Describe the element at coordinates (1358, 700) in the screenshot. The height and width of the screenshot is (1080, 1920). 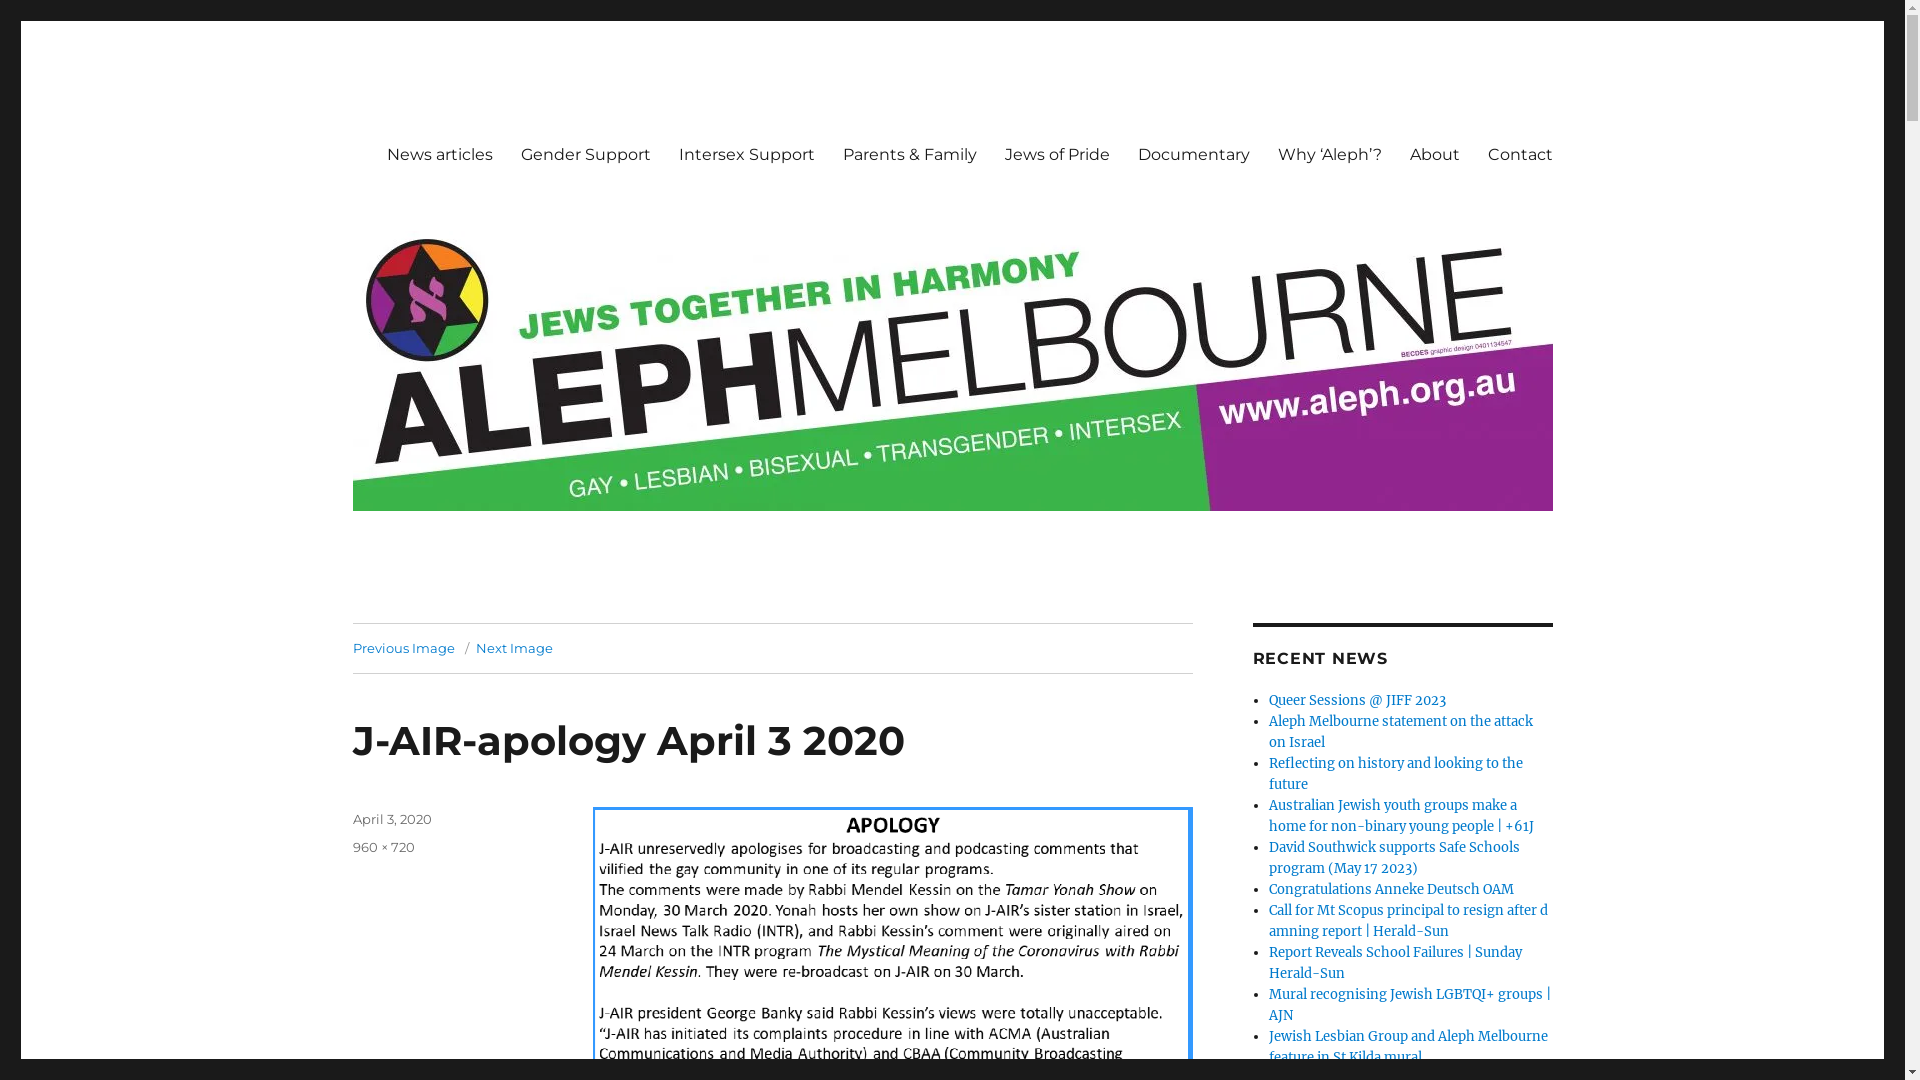
I see `Queer Sessions @ JIFF 2023` at that location.